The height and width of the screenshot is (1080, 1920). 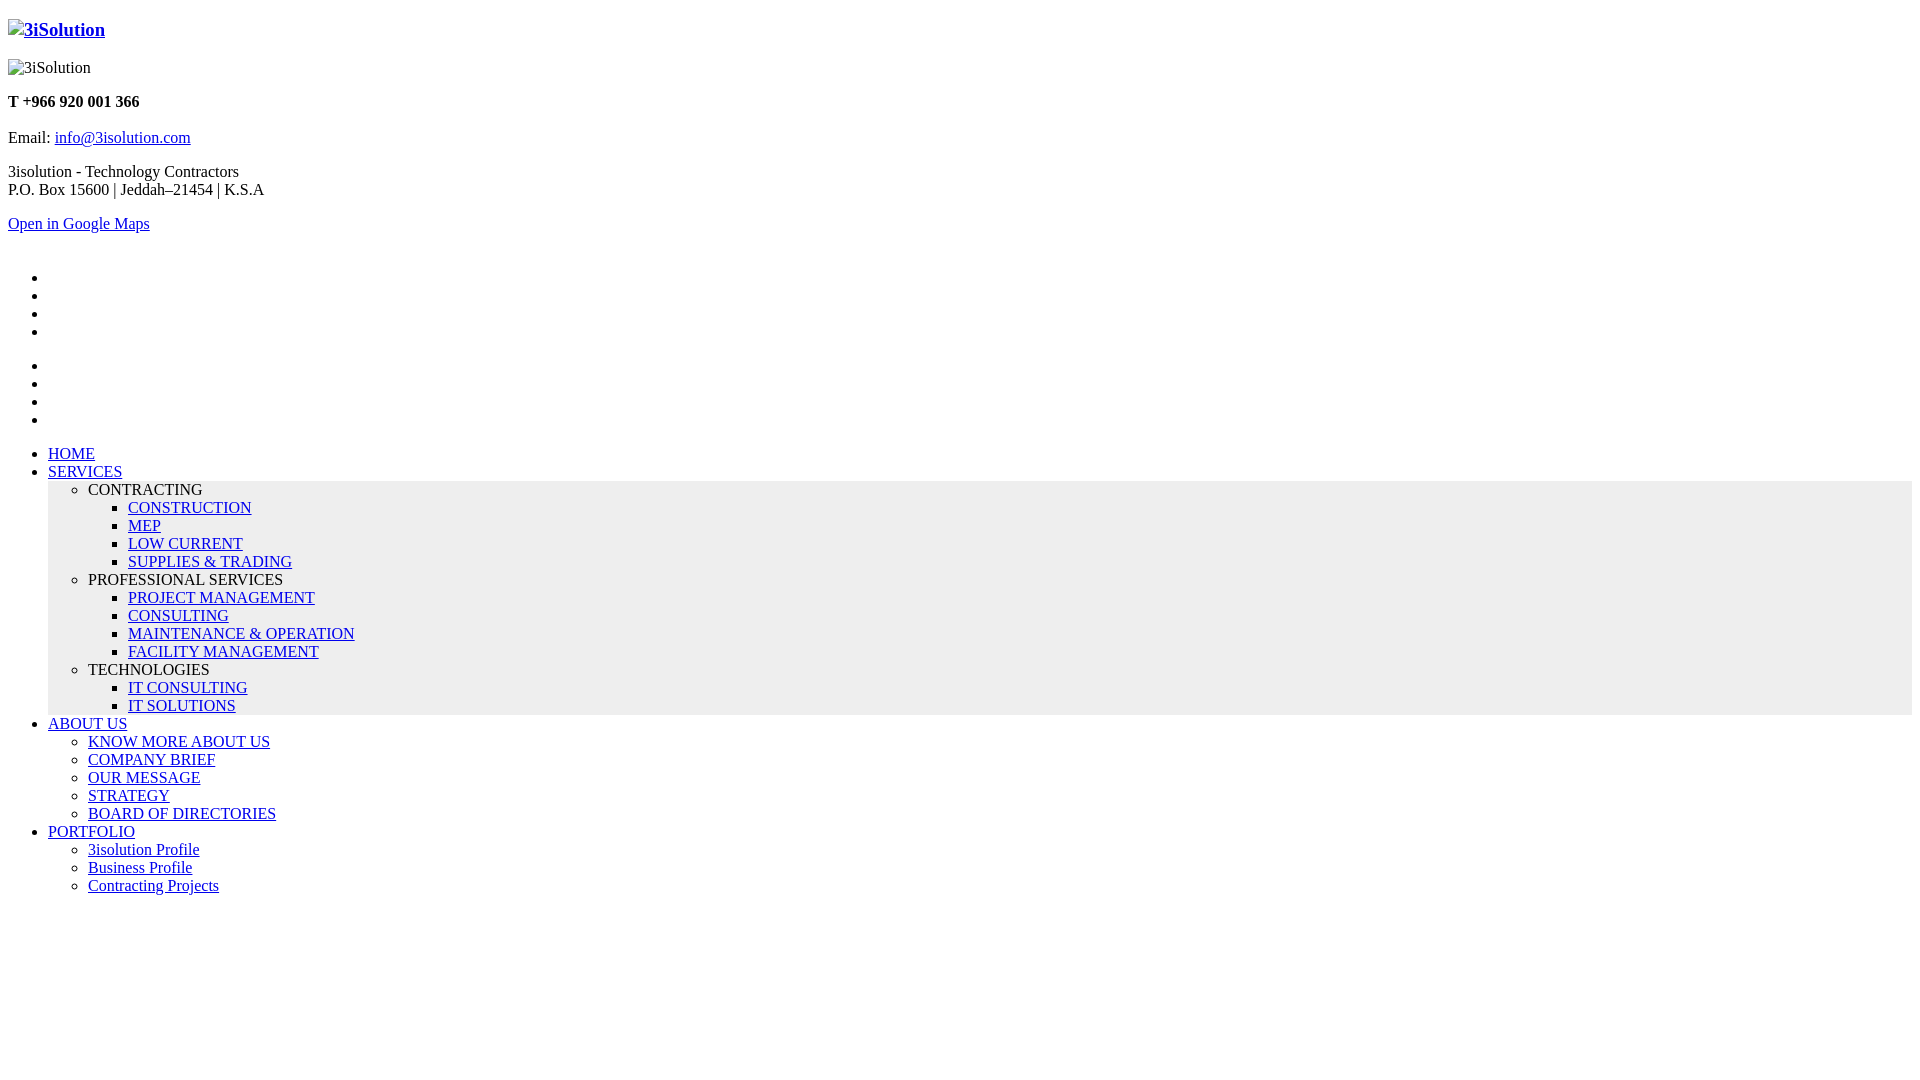 What do you see at coordinates (79, 224) in the screenshot?
I see `Open in Google Maps` at bounding box center [79, 224].